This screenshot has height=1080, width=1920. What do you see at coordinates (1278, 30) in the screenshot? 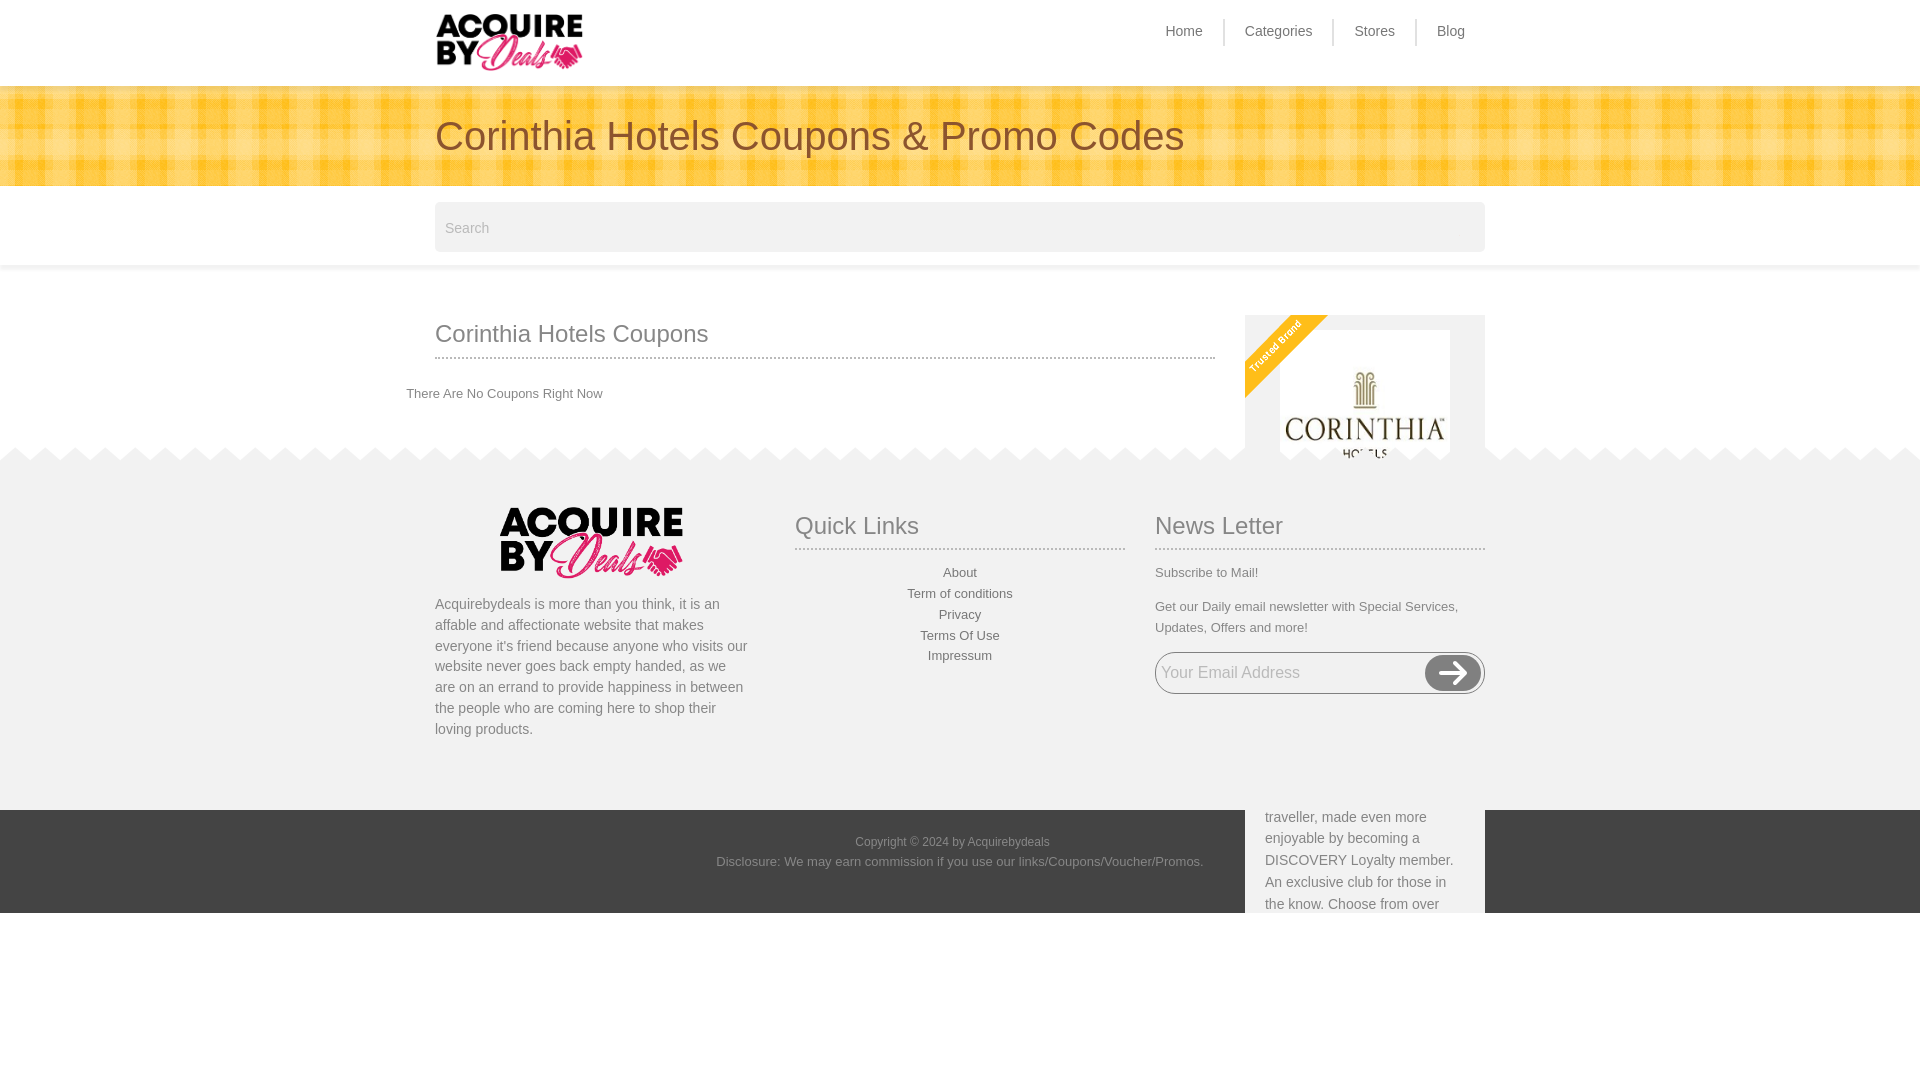
I see `Categories` at bounding box center [1278, 30].